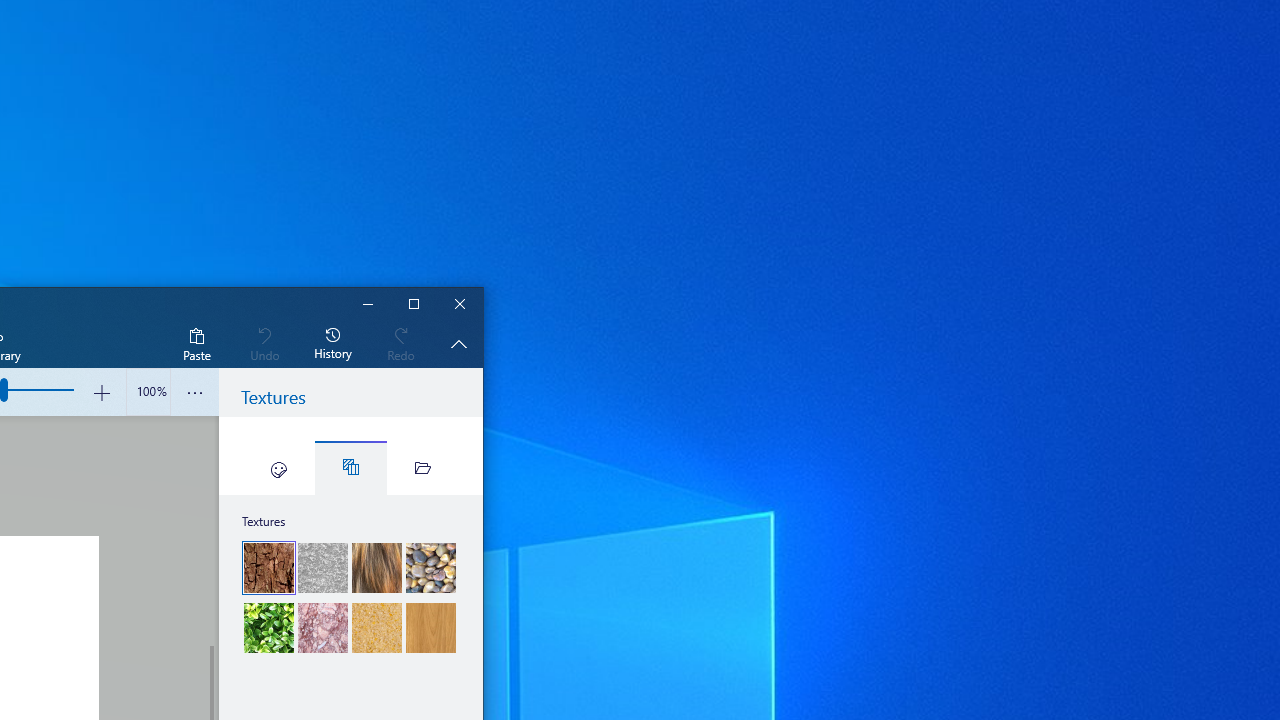  What do you see at coordinates (269, 628) in the screenshot?
I see `Hedge` at bounding box center [269, 628].